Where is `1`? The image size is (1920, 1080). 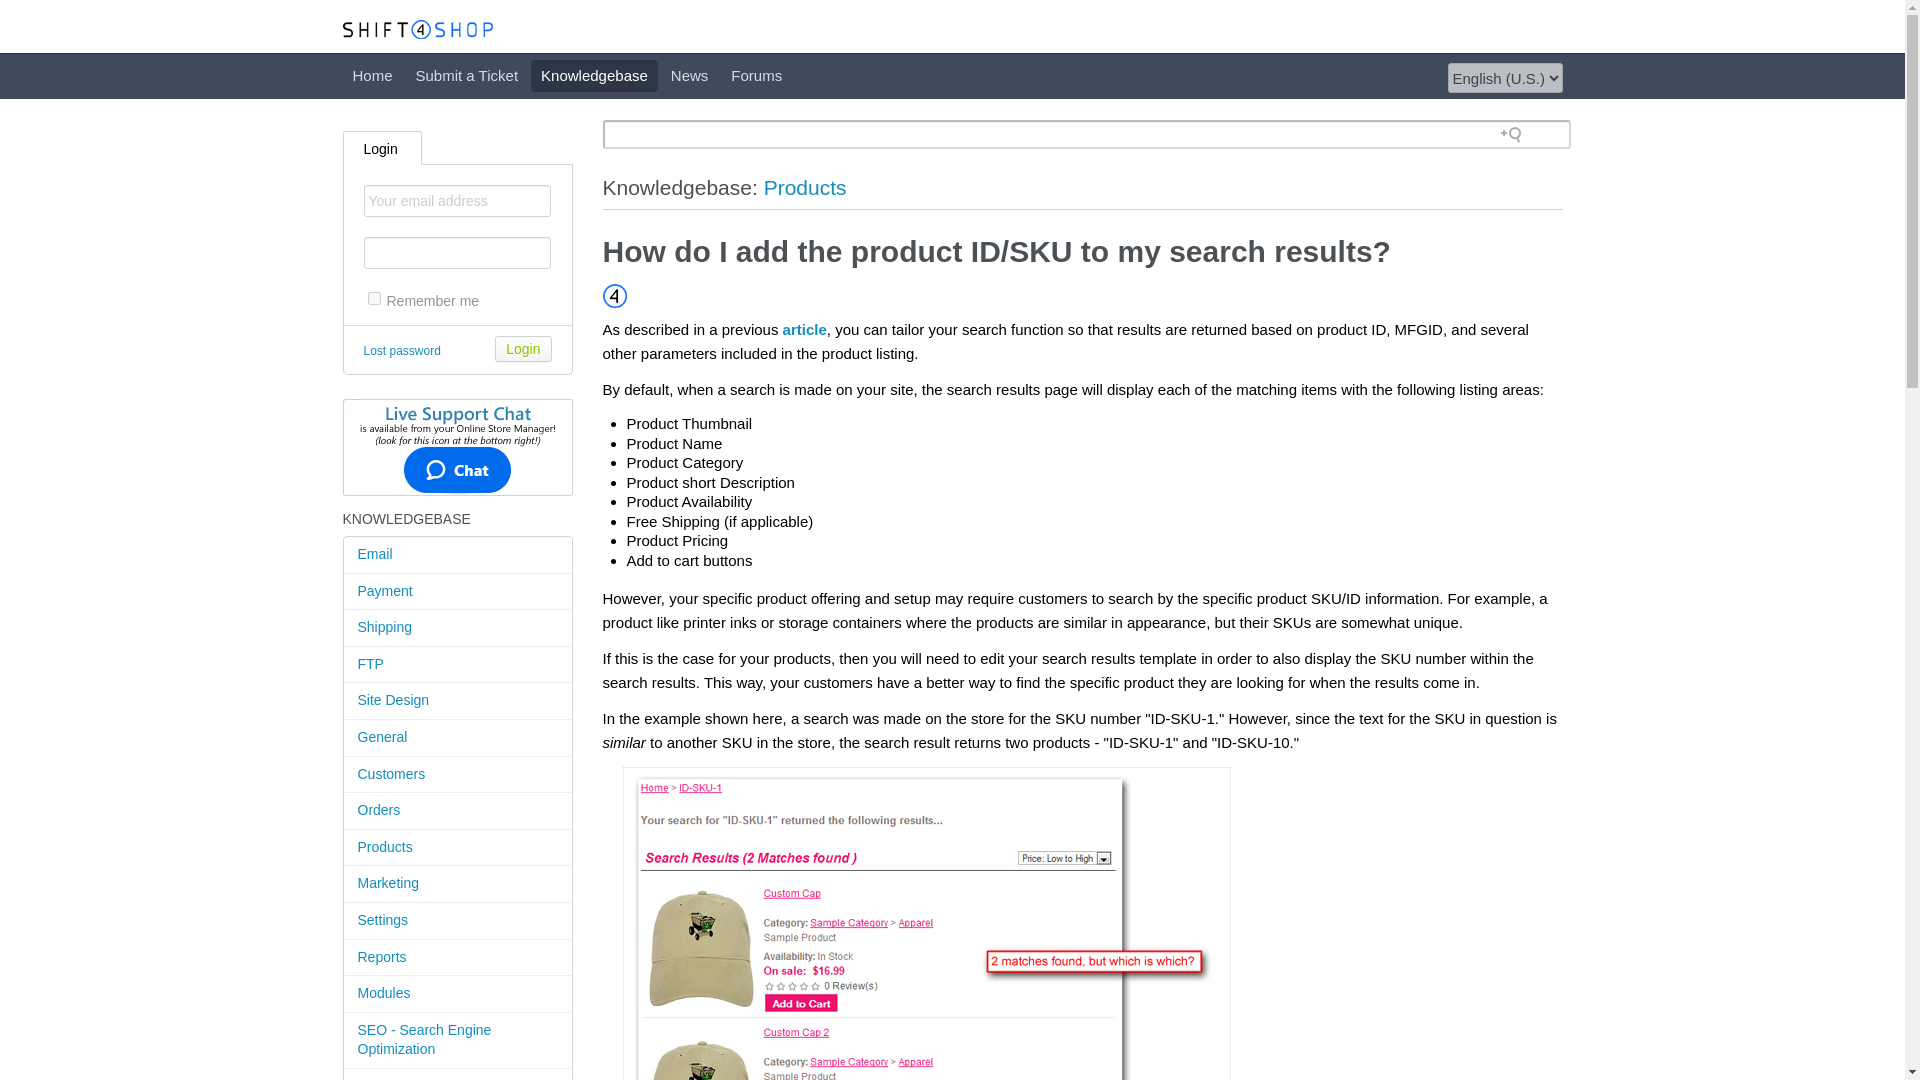
1 is located at coordinates (374, 298).